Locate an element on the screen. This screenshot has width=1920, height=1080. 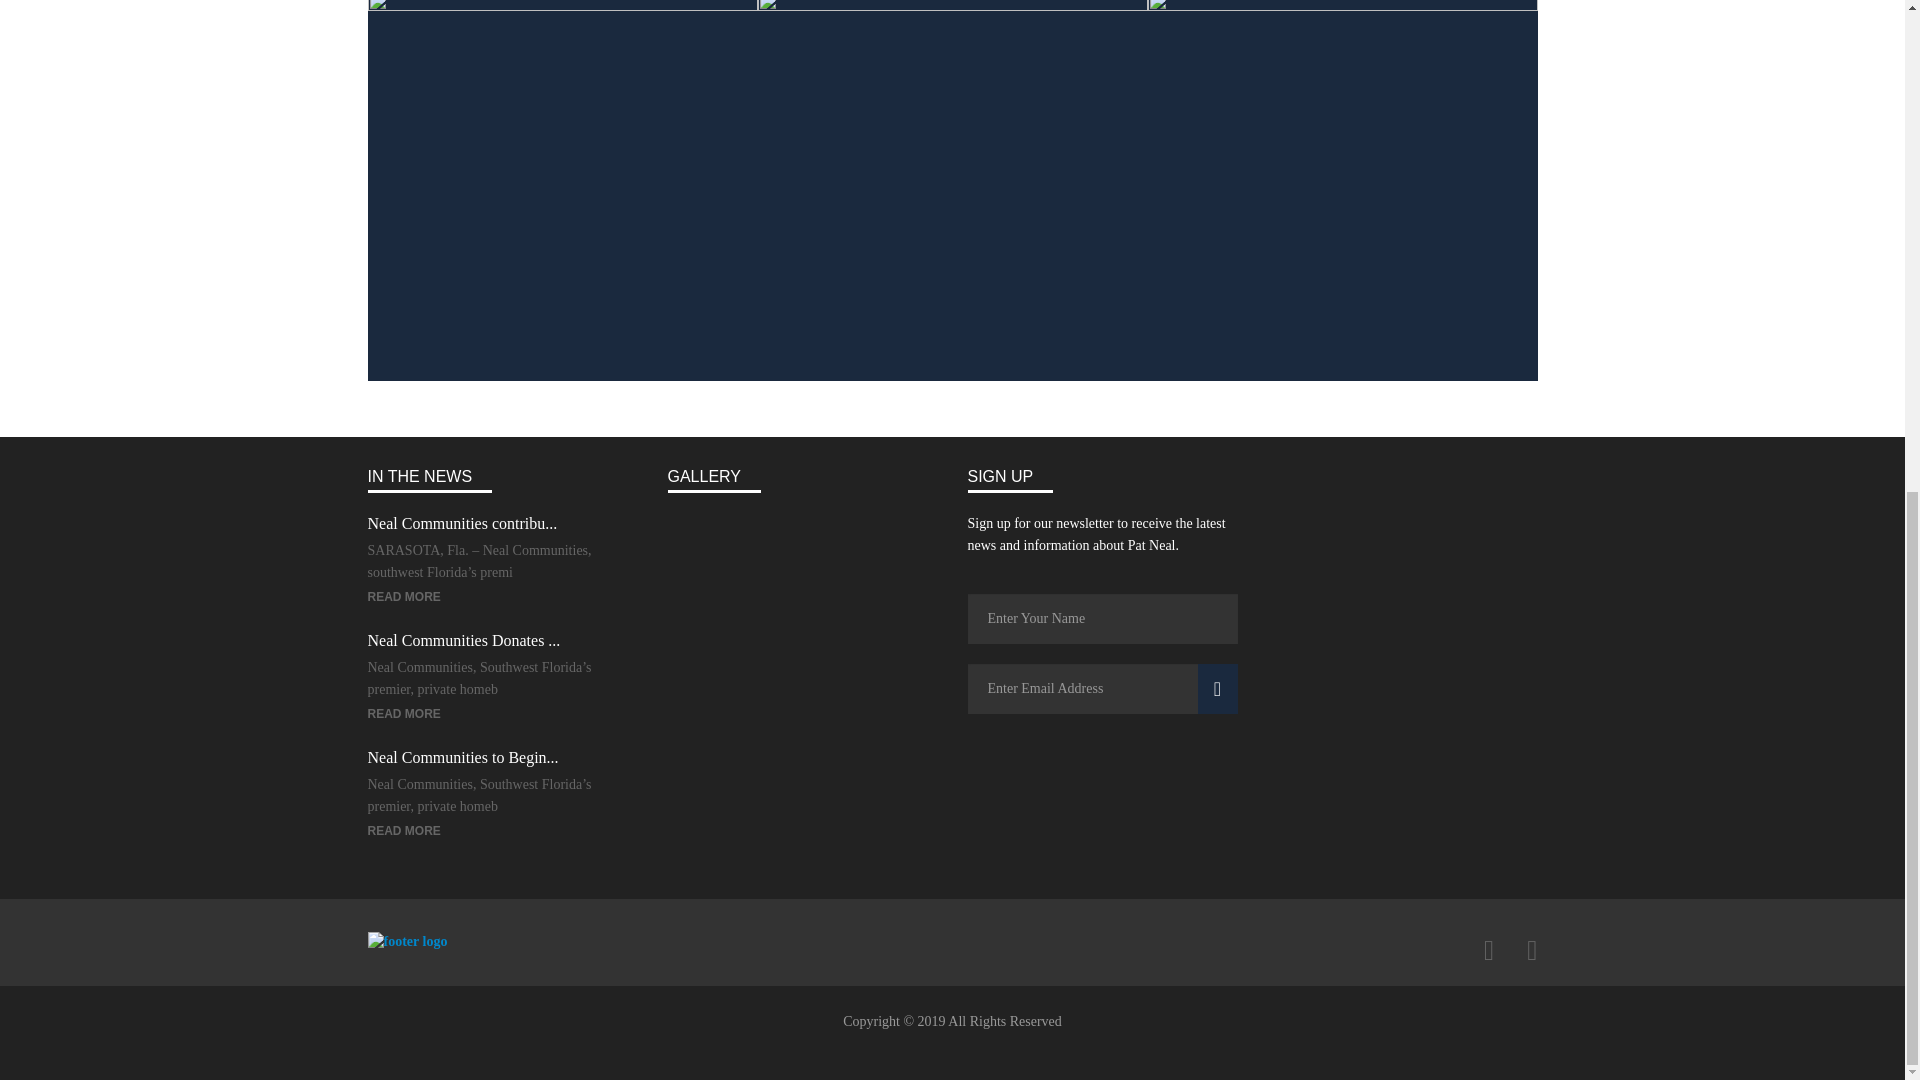
READ MORE is located at coordinates (404, 596).